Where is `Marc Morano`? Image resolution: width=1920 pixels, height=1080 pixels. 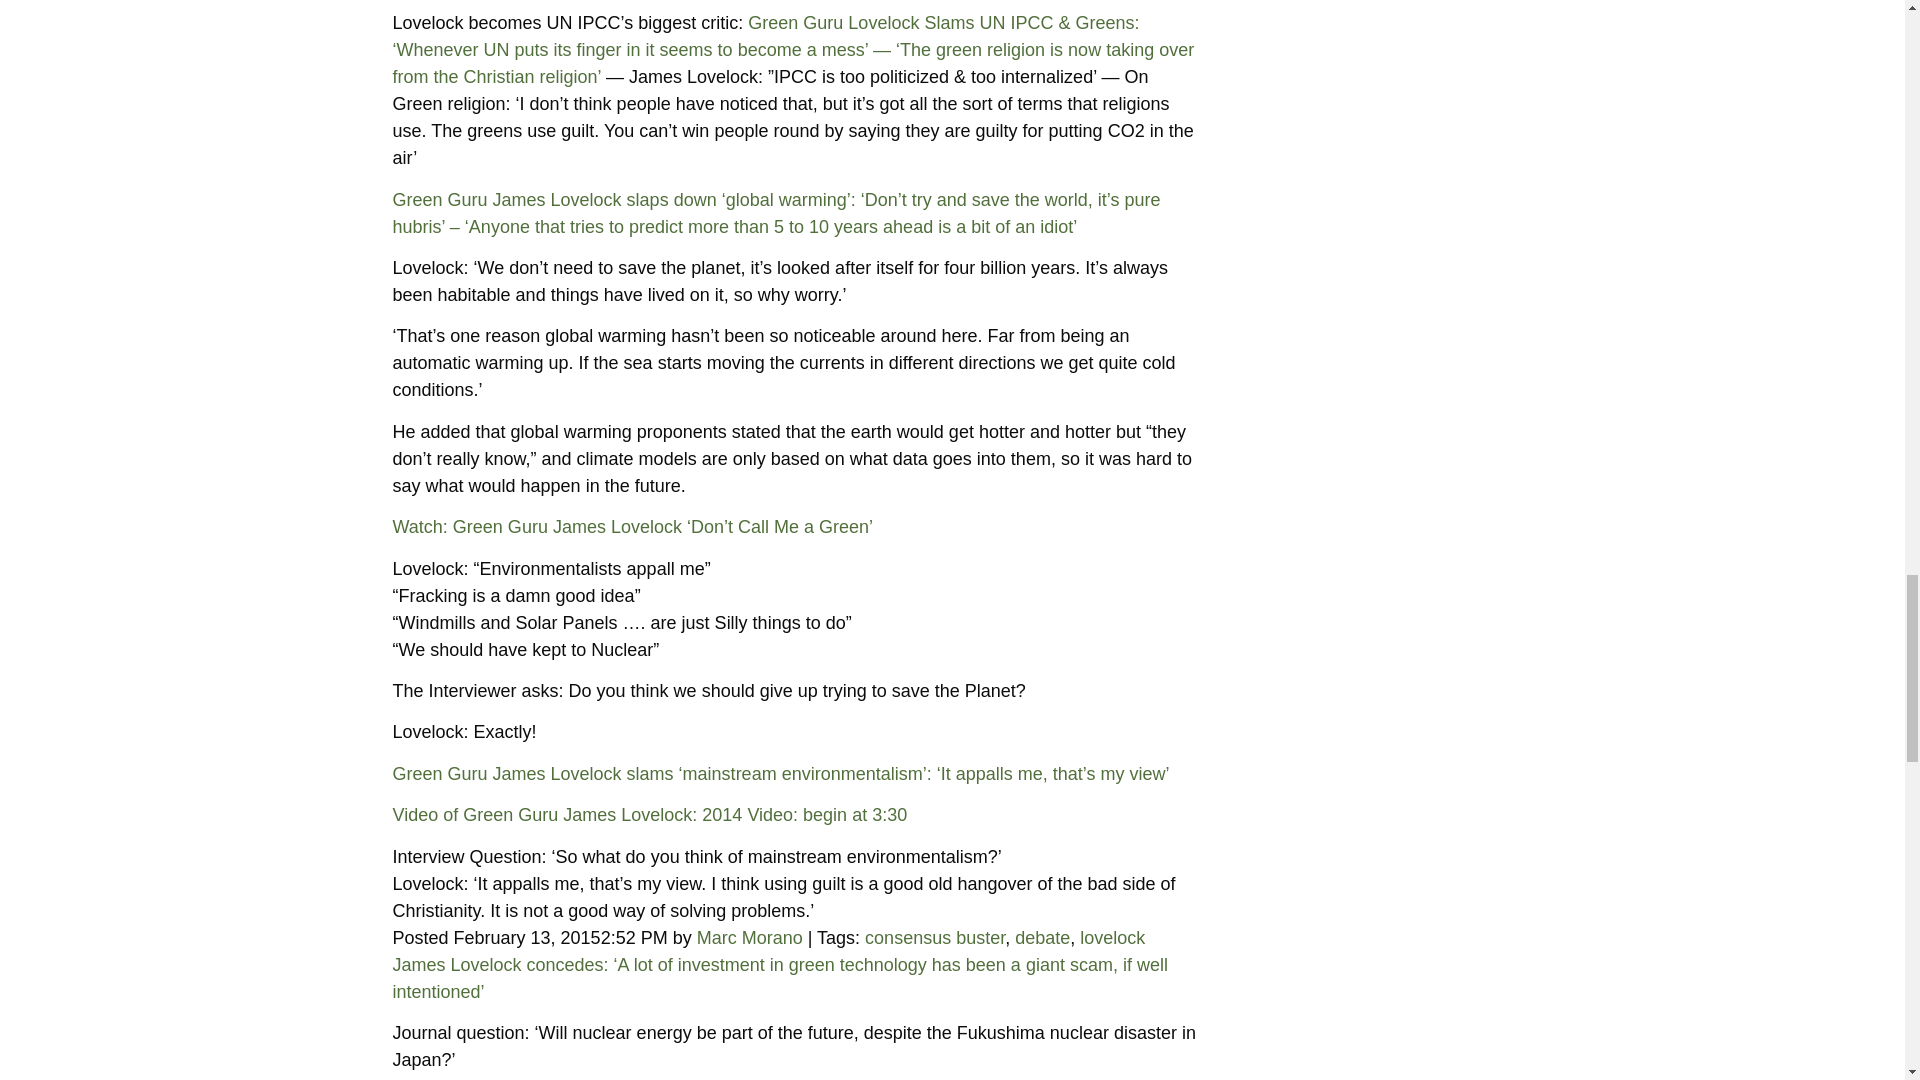
Marc Morano is located at coordinates (749, 938).